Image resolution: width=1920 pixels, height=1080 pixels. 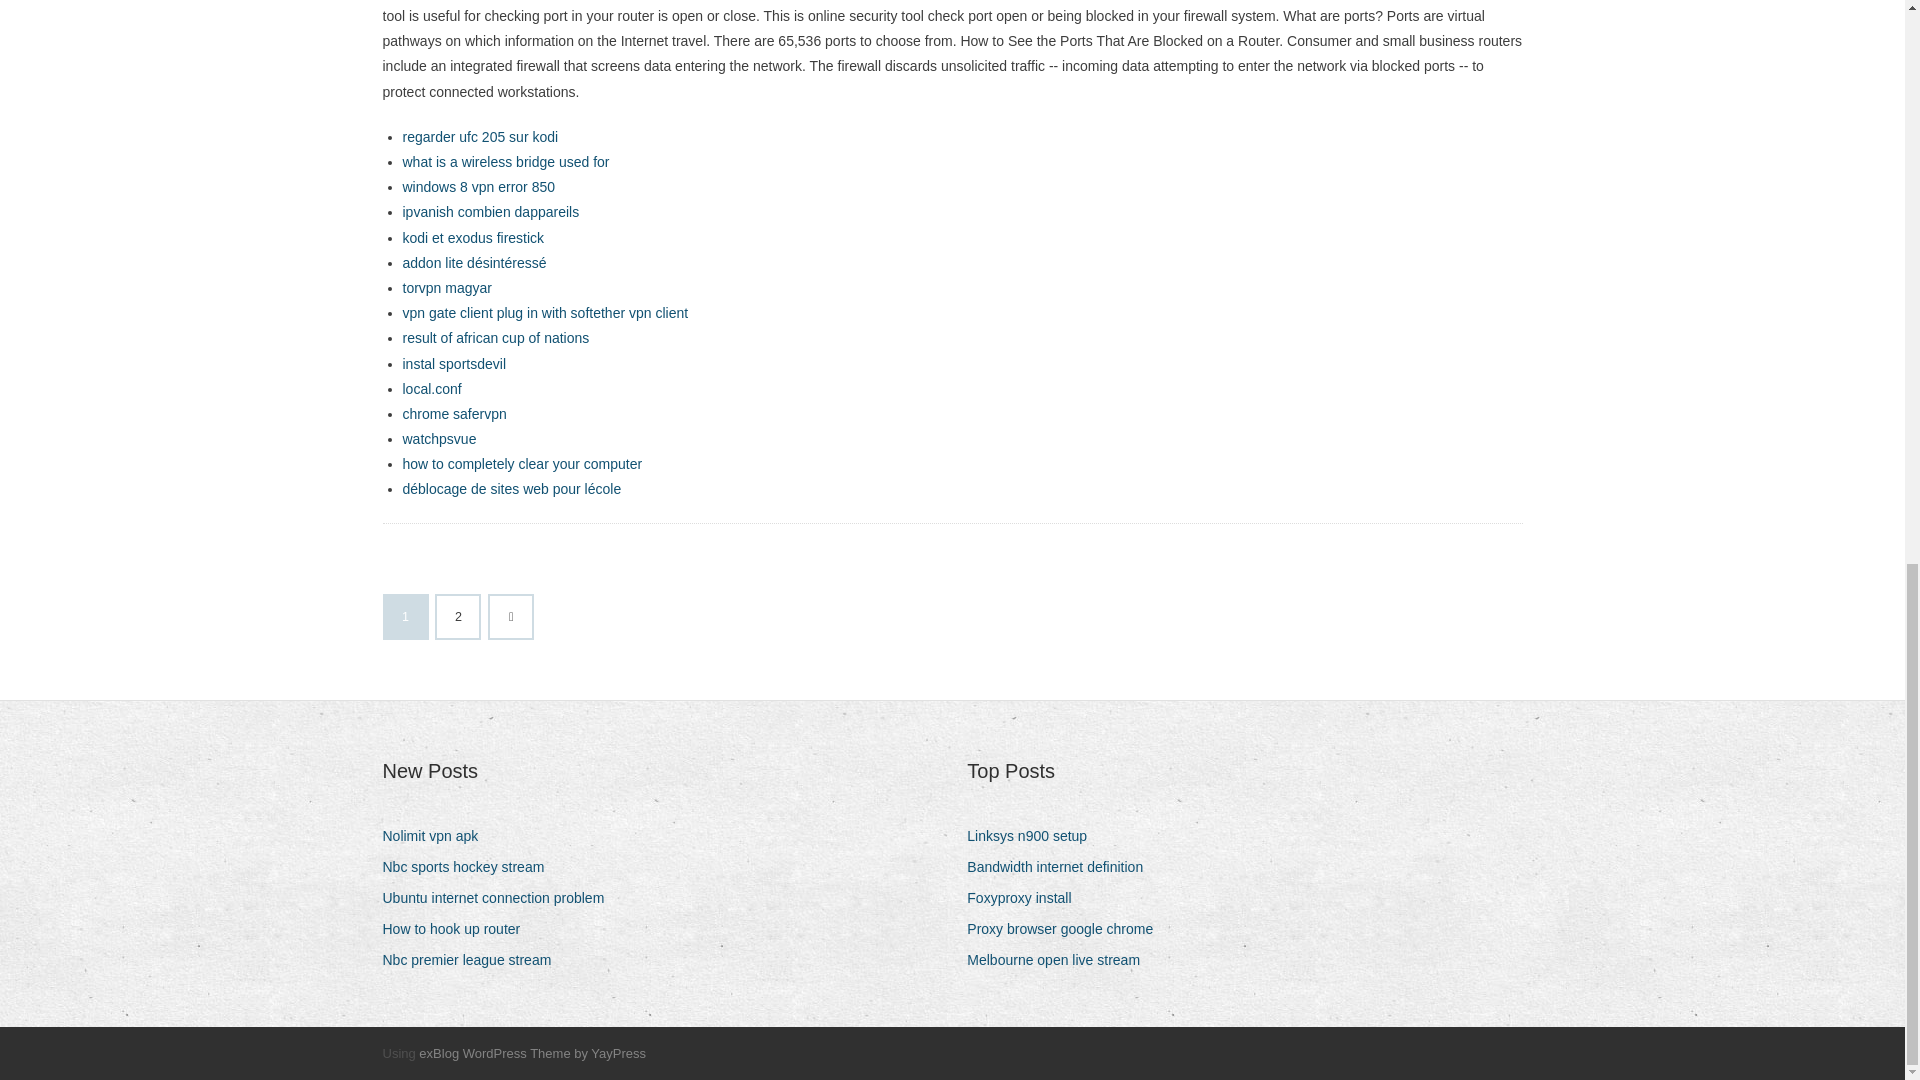 I want to click on Nolimit vpn apk, so click(x=438, y=836).